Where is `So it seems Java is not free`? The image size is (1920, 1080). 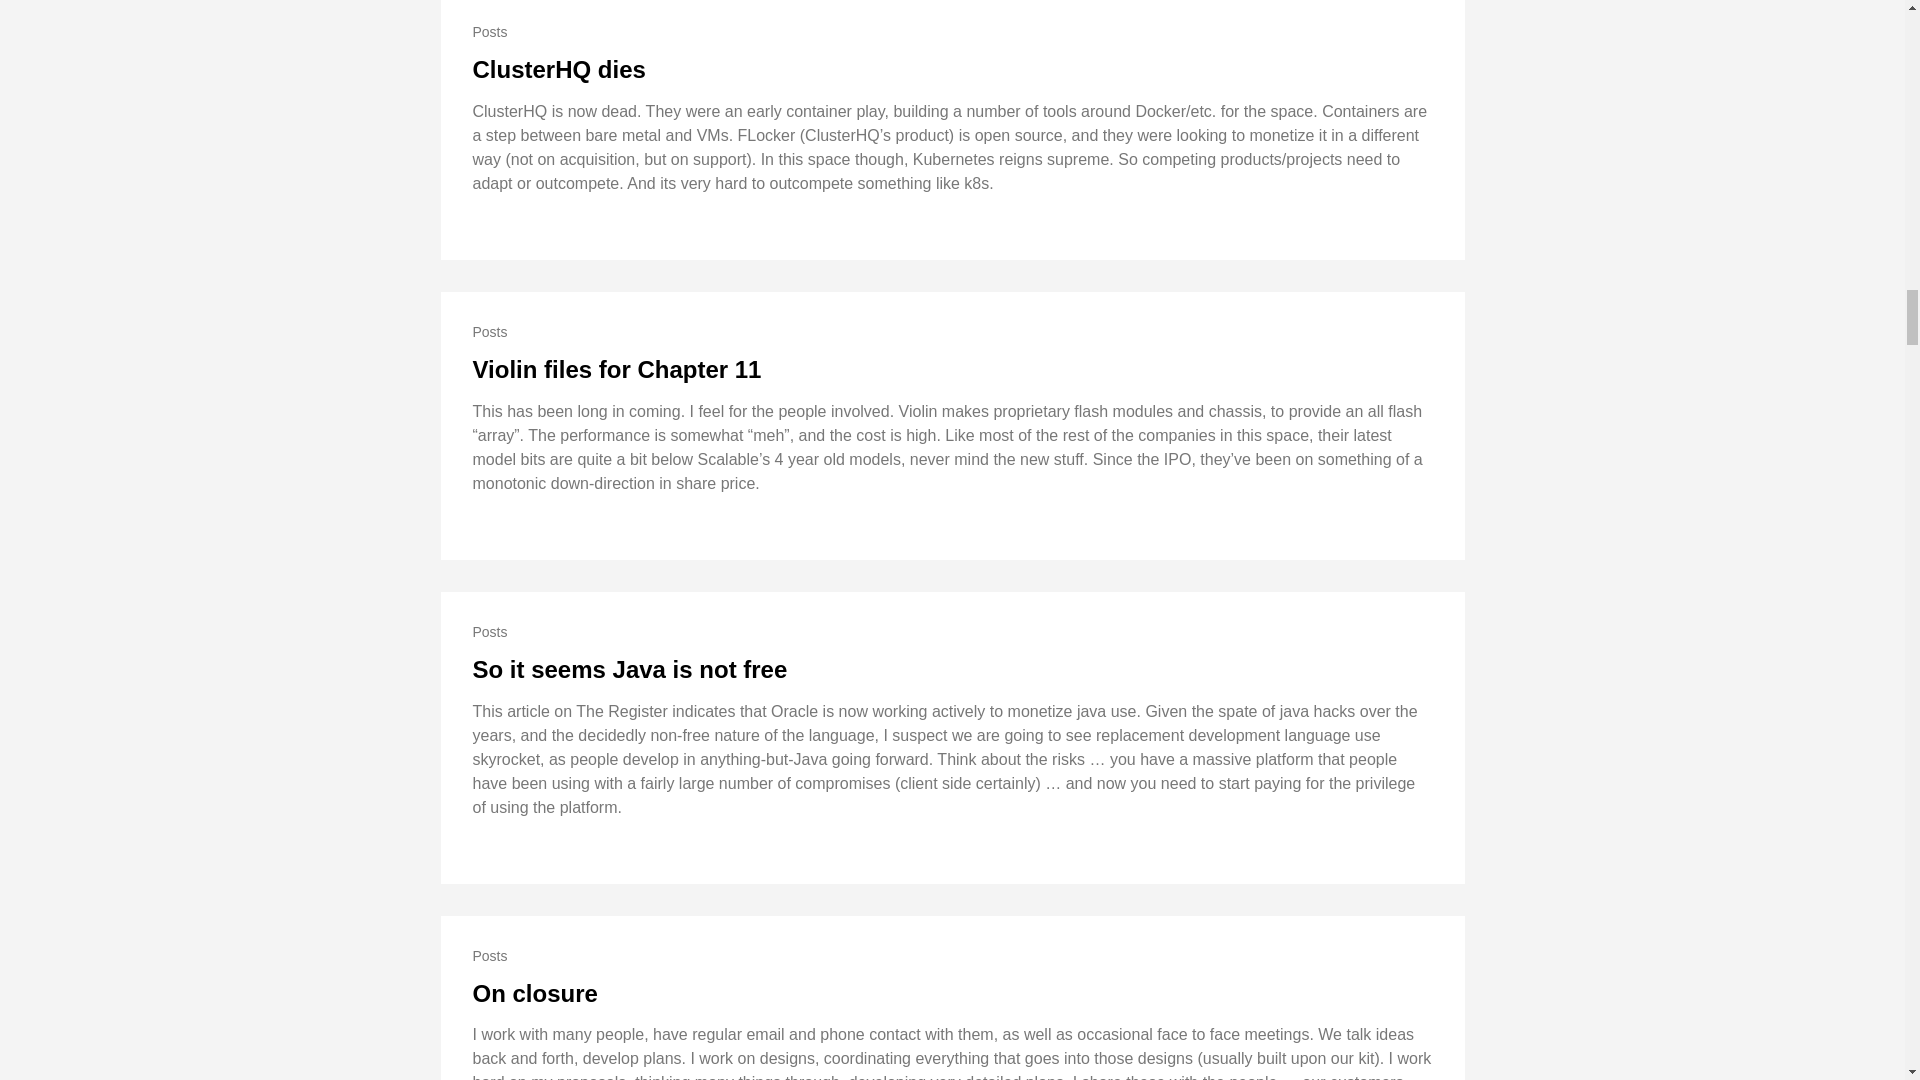 So it seems Java is not free is located at coordinates (630, 668).